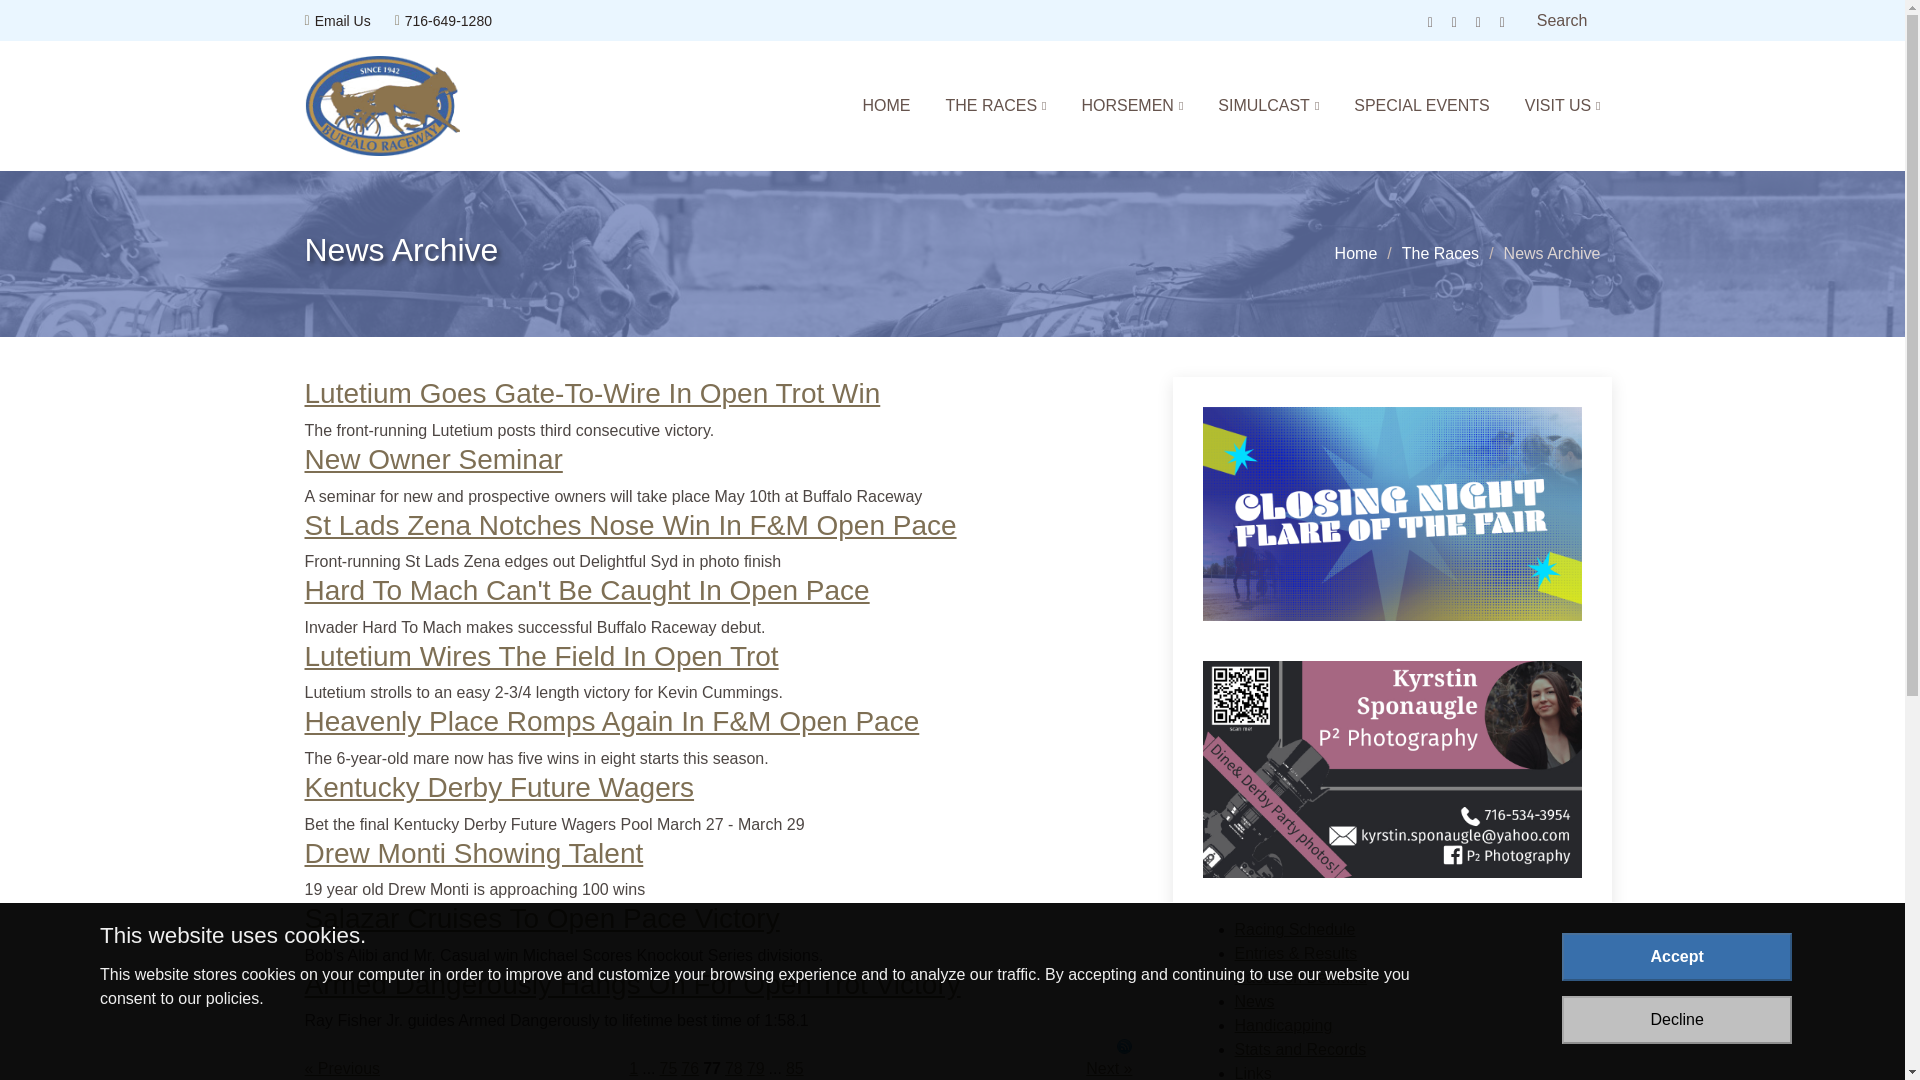 The height and width of the screenshot is (1080, 1920). I want to click on SIMULCAST, so click(1250, 106).